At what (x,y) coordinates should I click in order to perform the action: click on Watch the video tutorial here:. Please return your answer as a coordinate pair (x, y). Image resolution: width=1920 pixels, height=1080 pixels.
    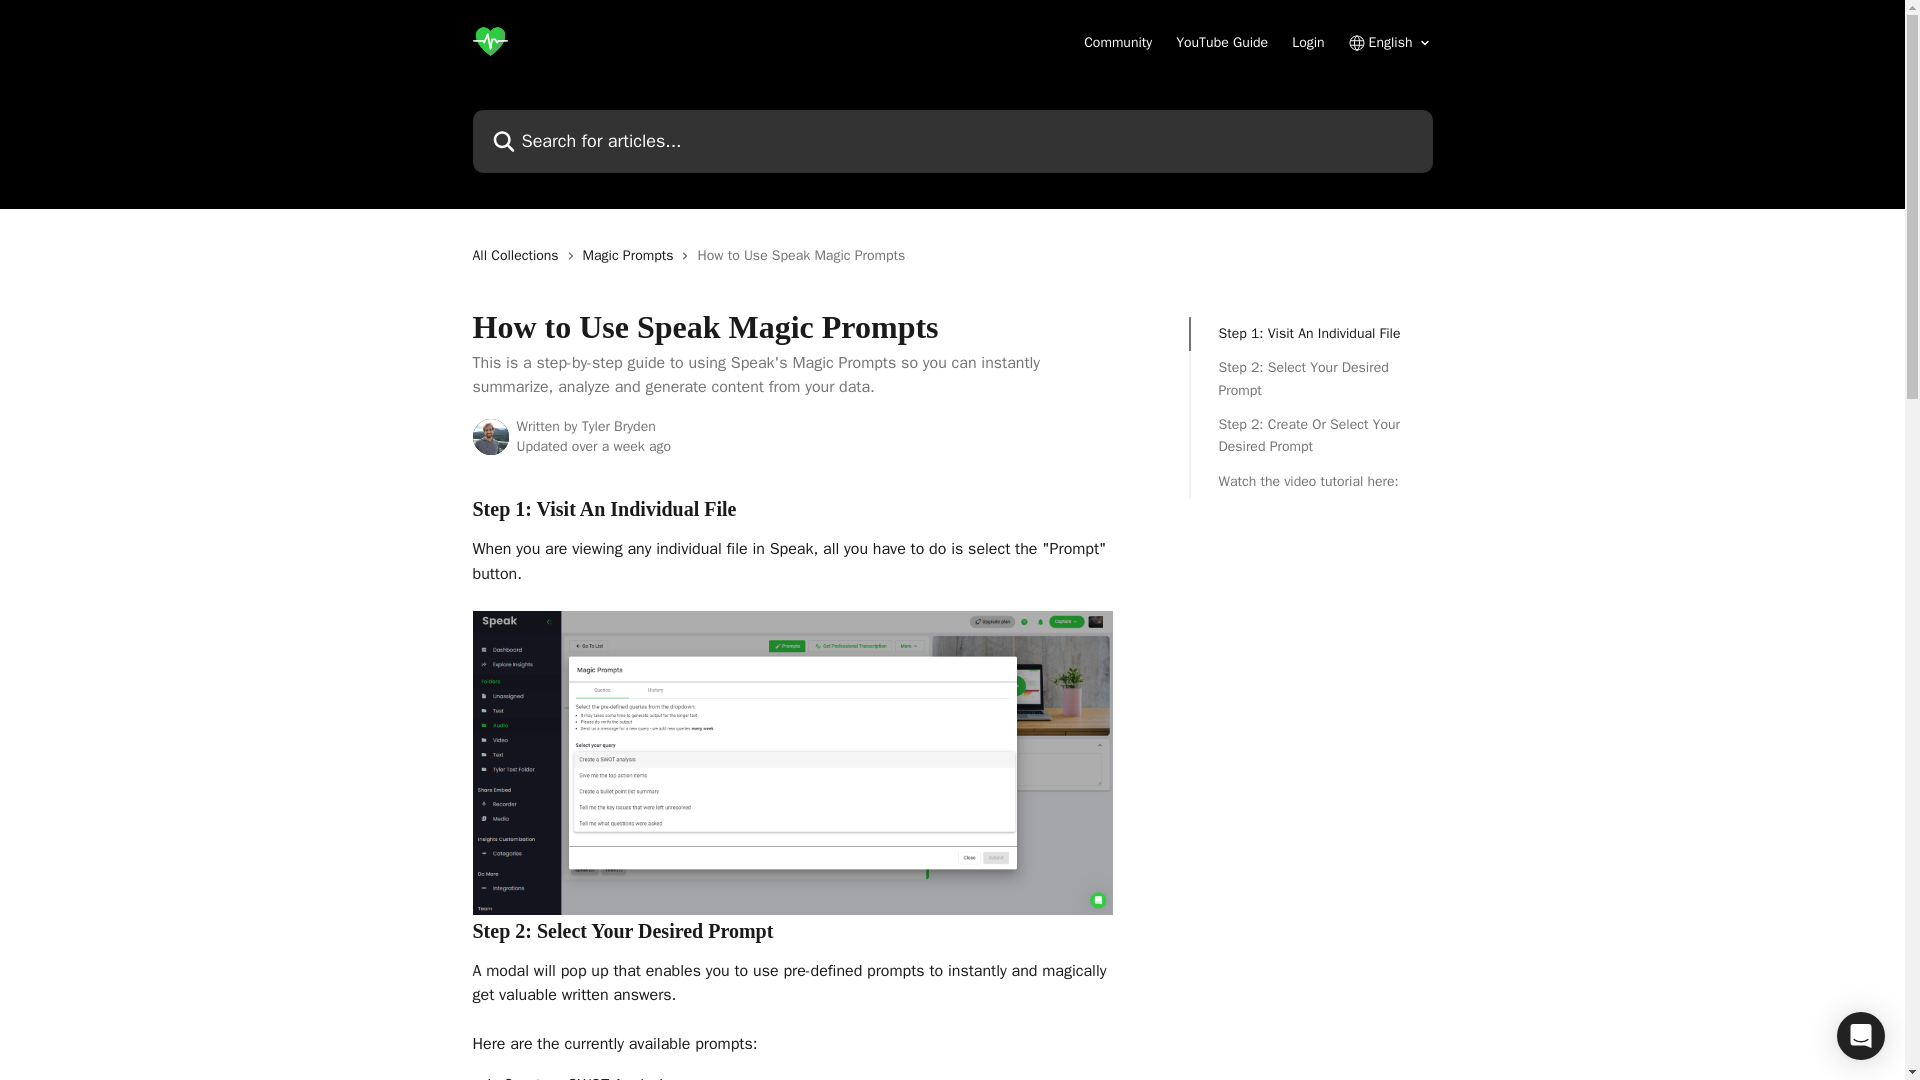
    Looking at the image, I should click on (1310, 481).